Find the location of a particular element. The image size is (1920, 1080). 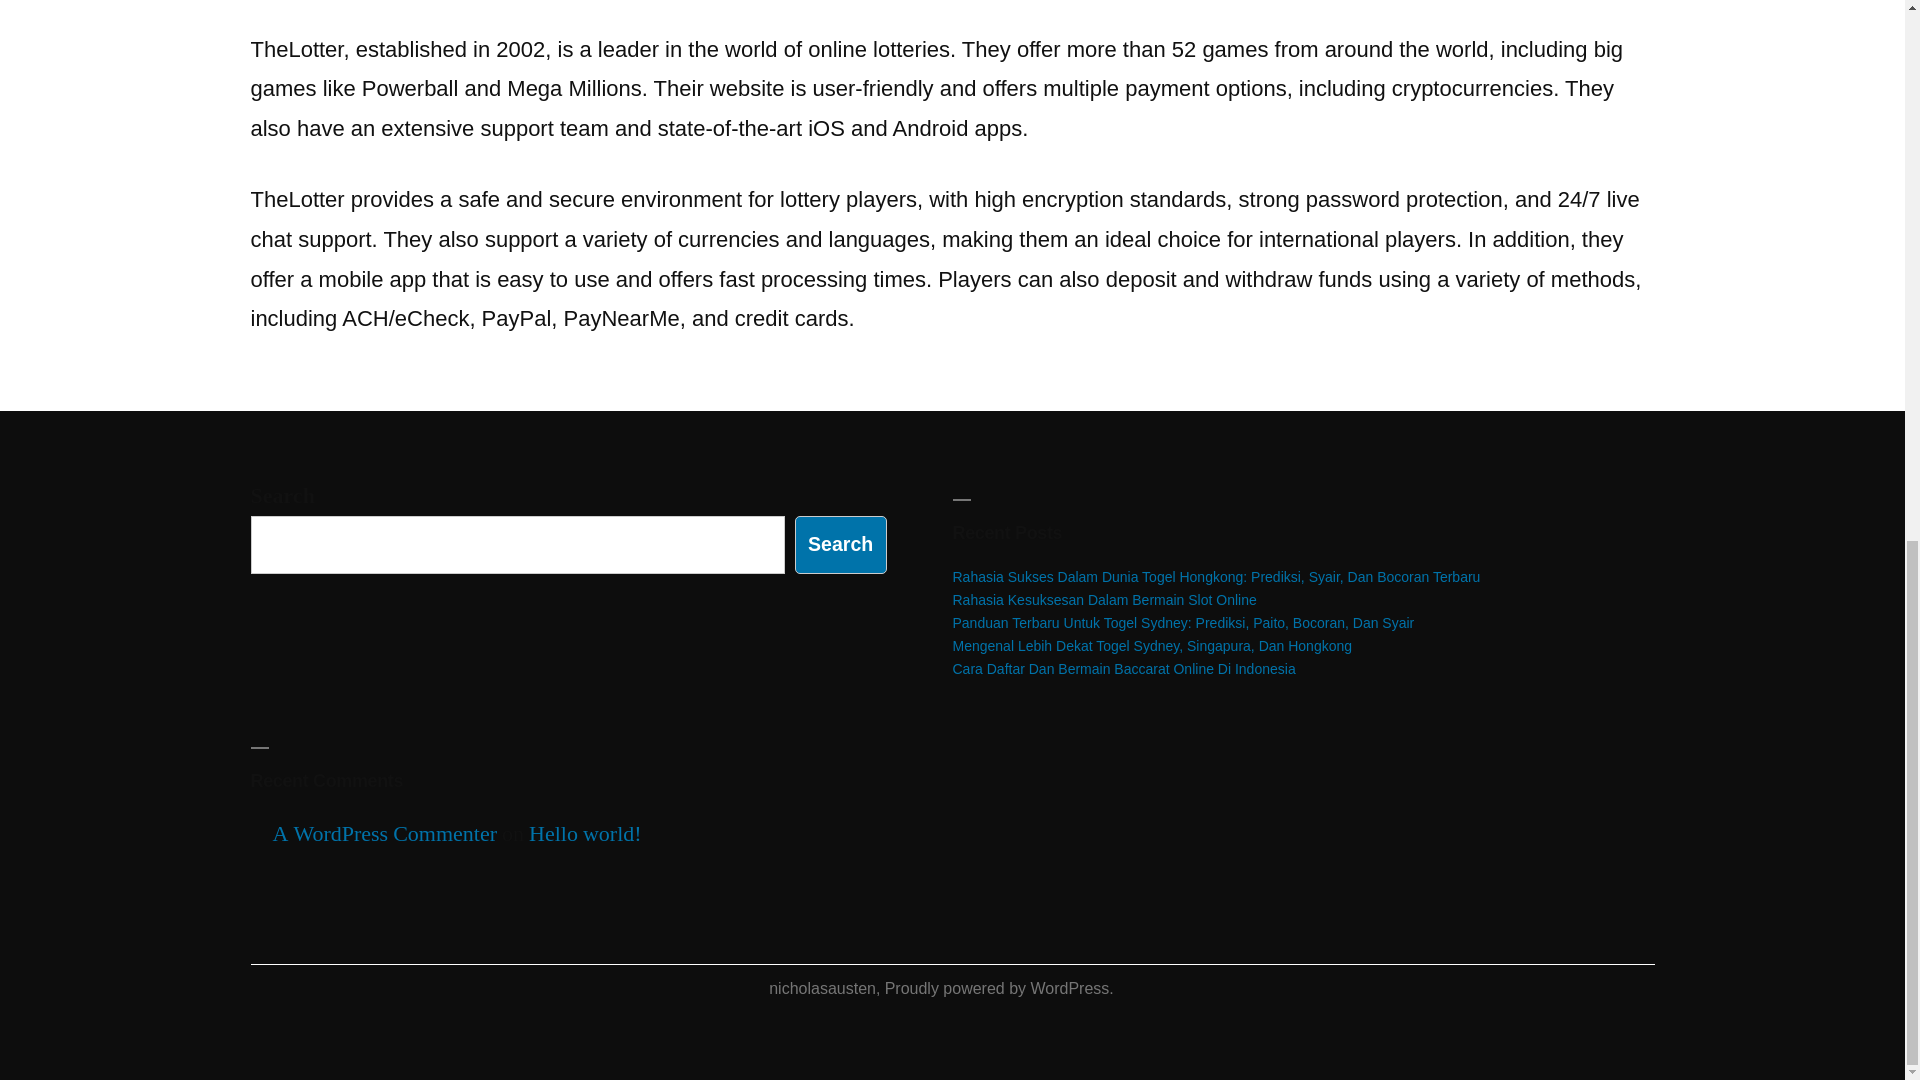

Cara Daftar Dan Bermain Baccarat Online Di Indonesia is located at coordinates (1123, 668).